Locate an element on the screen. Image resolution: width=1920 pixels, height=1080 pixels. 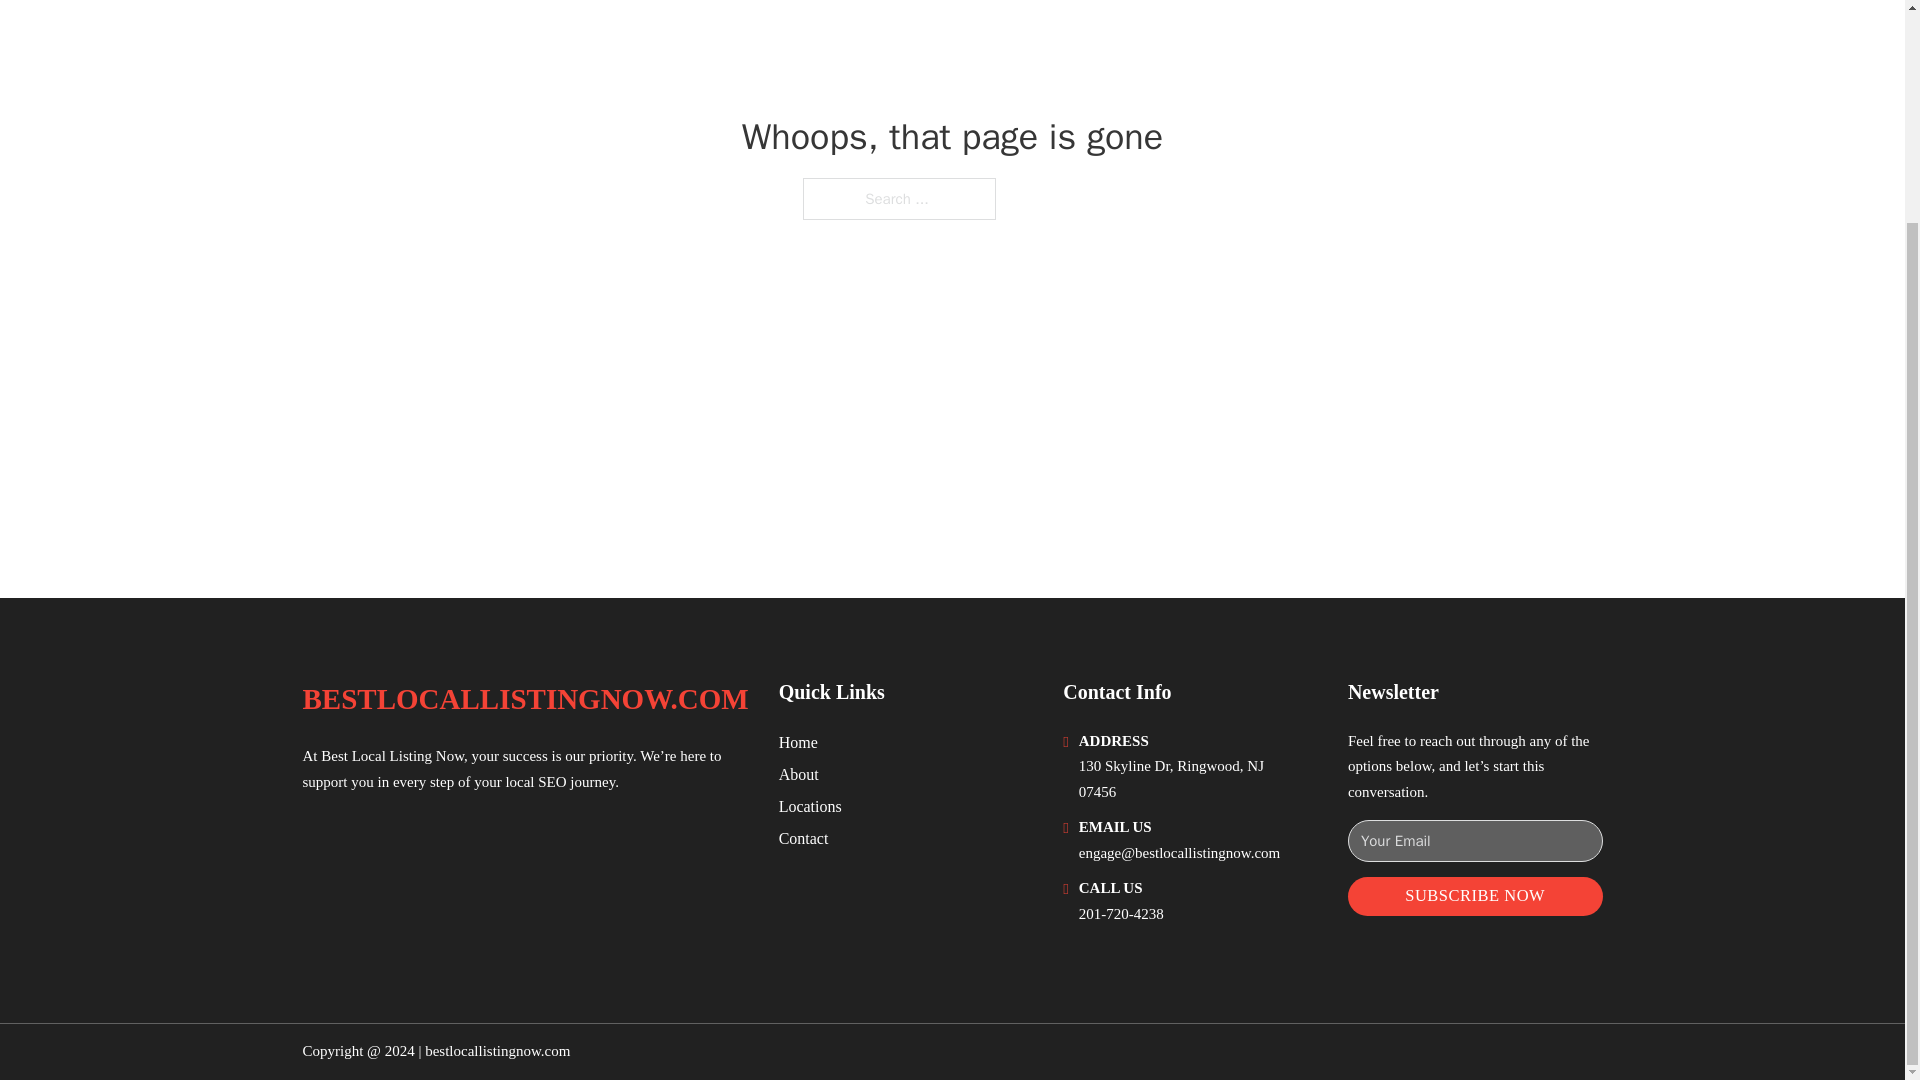
Locations is located at coordinates (810, 806).